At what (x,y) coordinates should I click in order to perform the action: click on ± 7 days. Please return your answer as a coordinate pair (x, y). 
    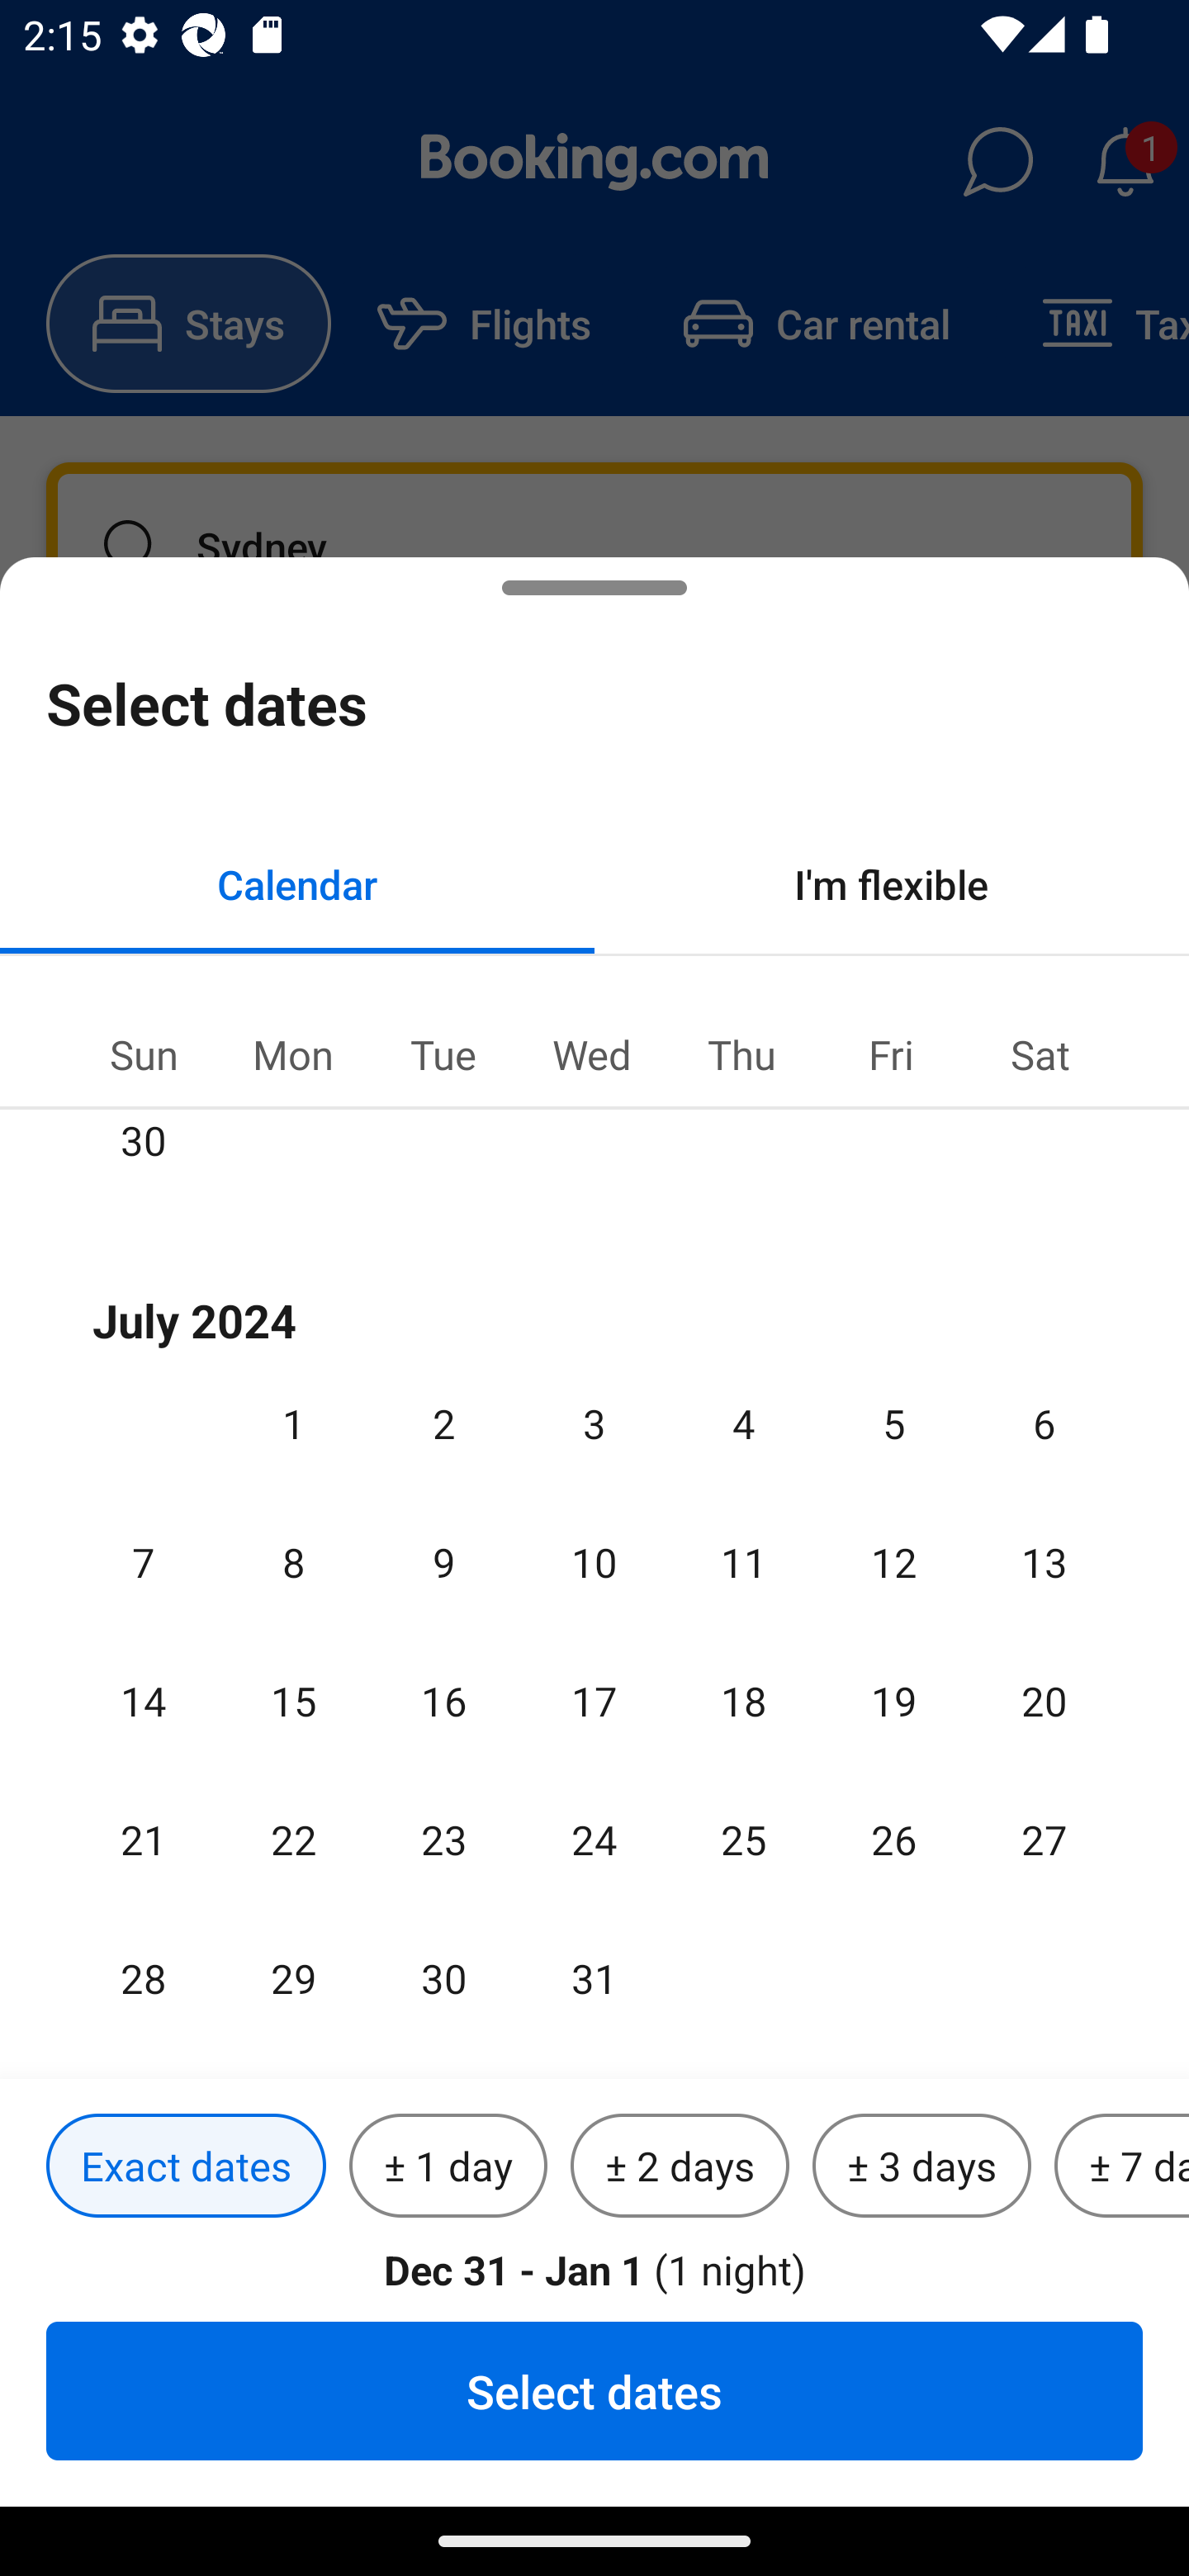
    Looking at the image, I should click on (1121, 2166).